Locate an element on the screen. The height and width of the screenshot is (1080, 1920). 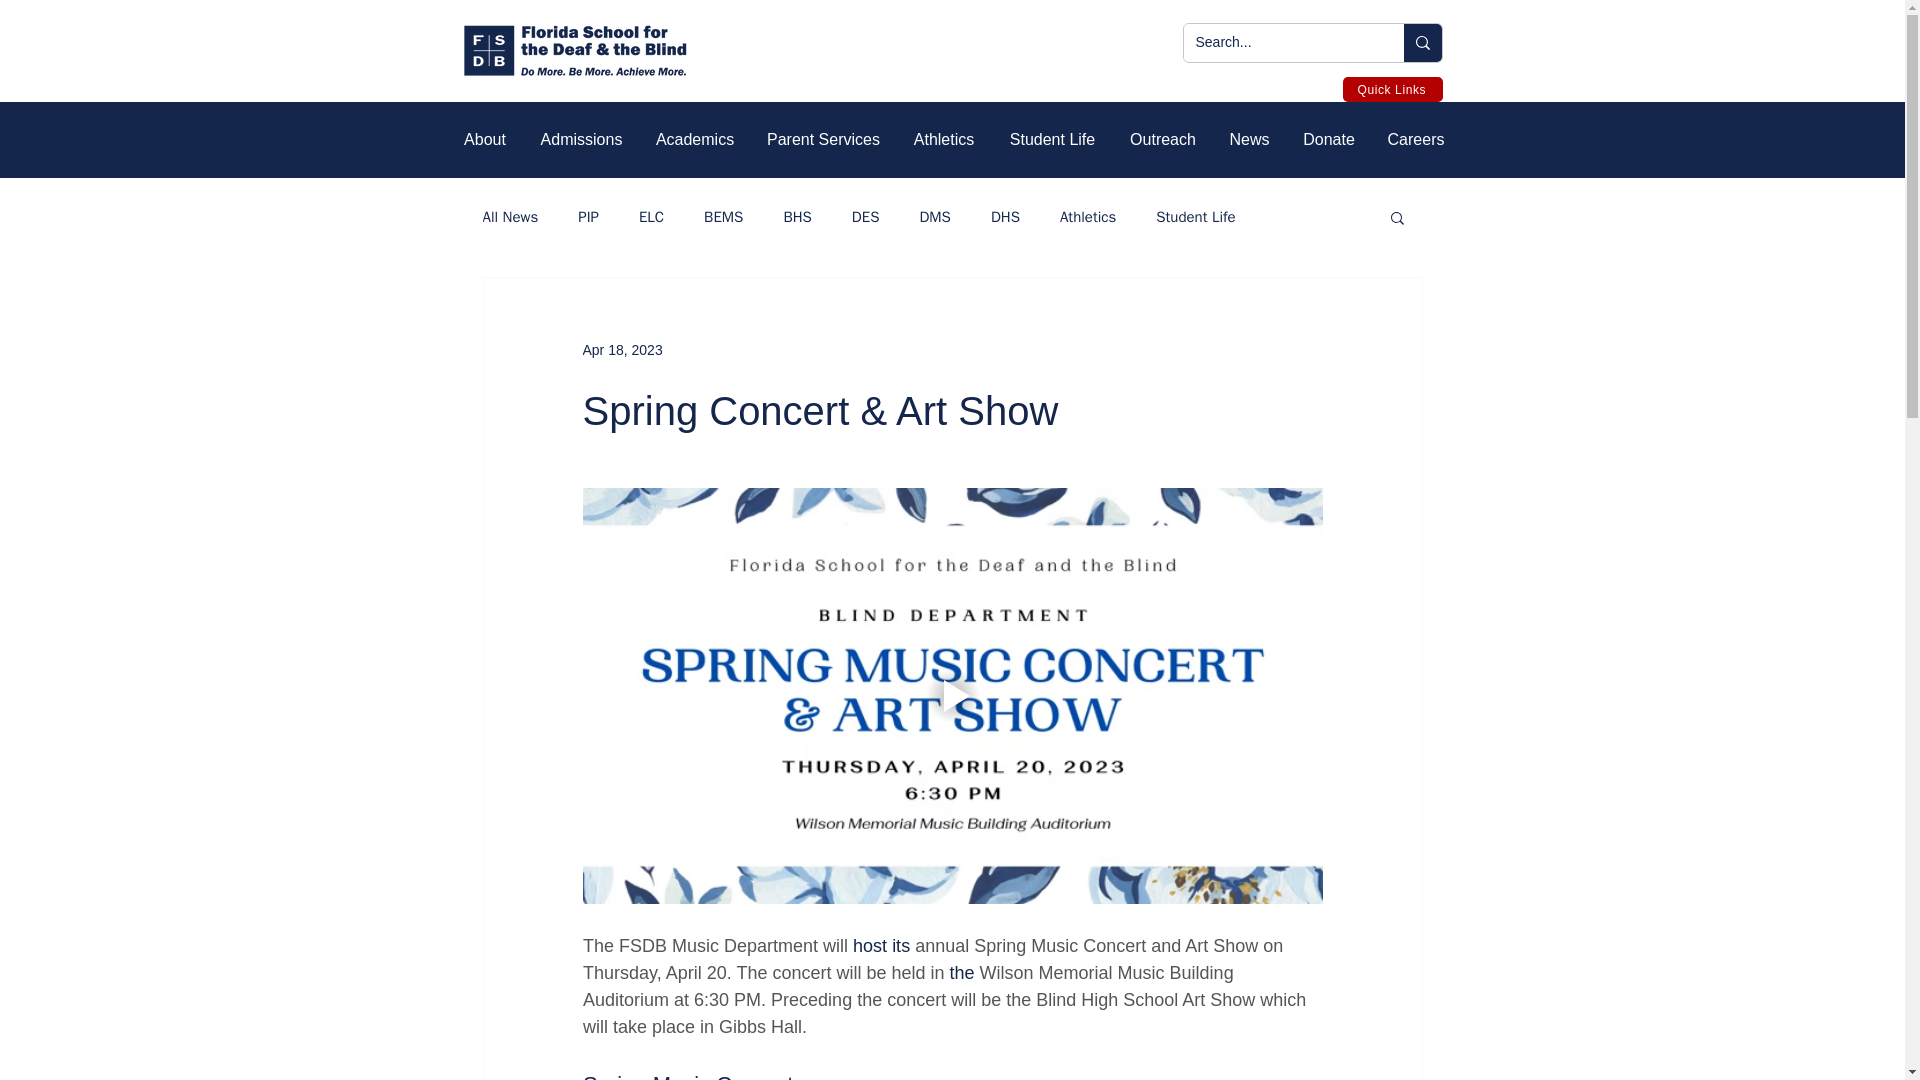
PIP is located at coordinates (588, 217).